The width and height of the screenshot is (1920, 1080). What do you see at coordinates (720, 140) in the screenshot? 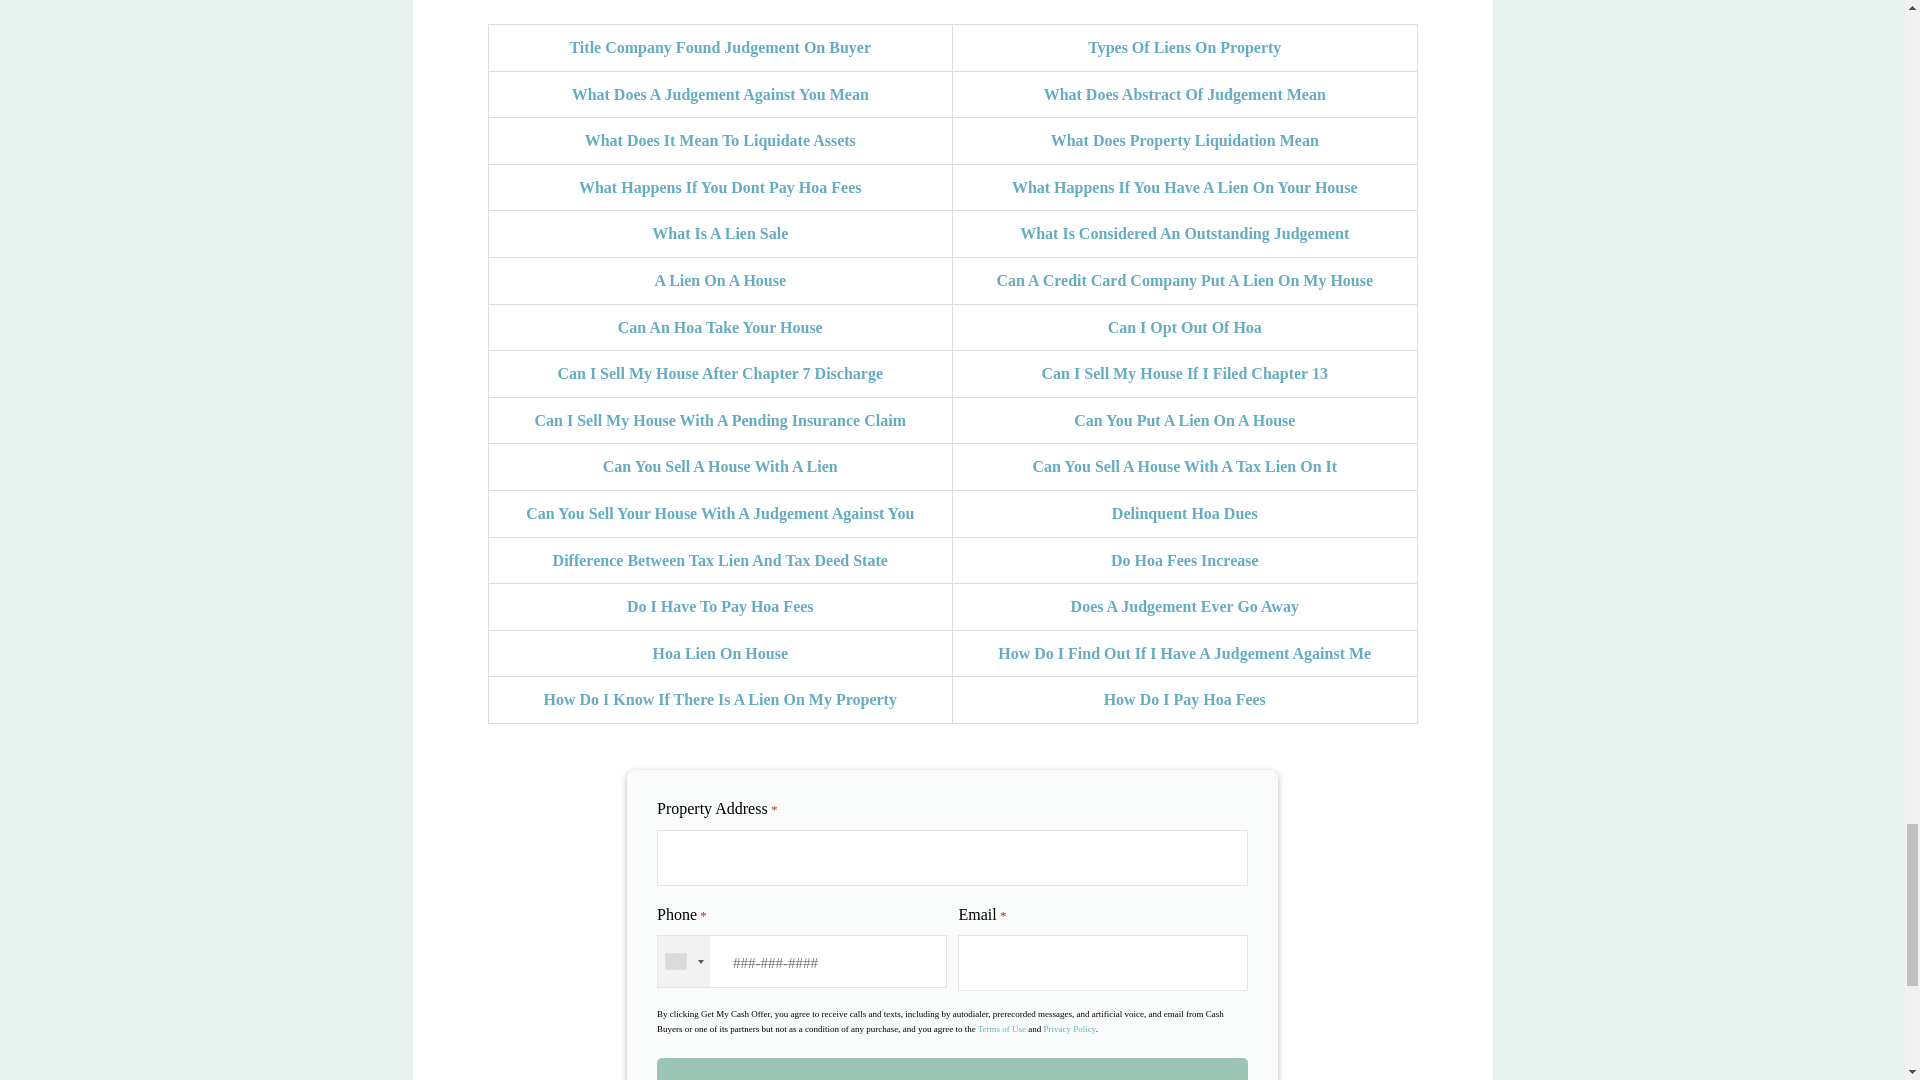
I see `What Does It Mean To Liquidate Assets` at bounding box center [720, 140].